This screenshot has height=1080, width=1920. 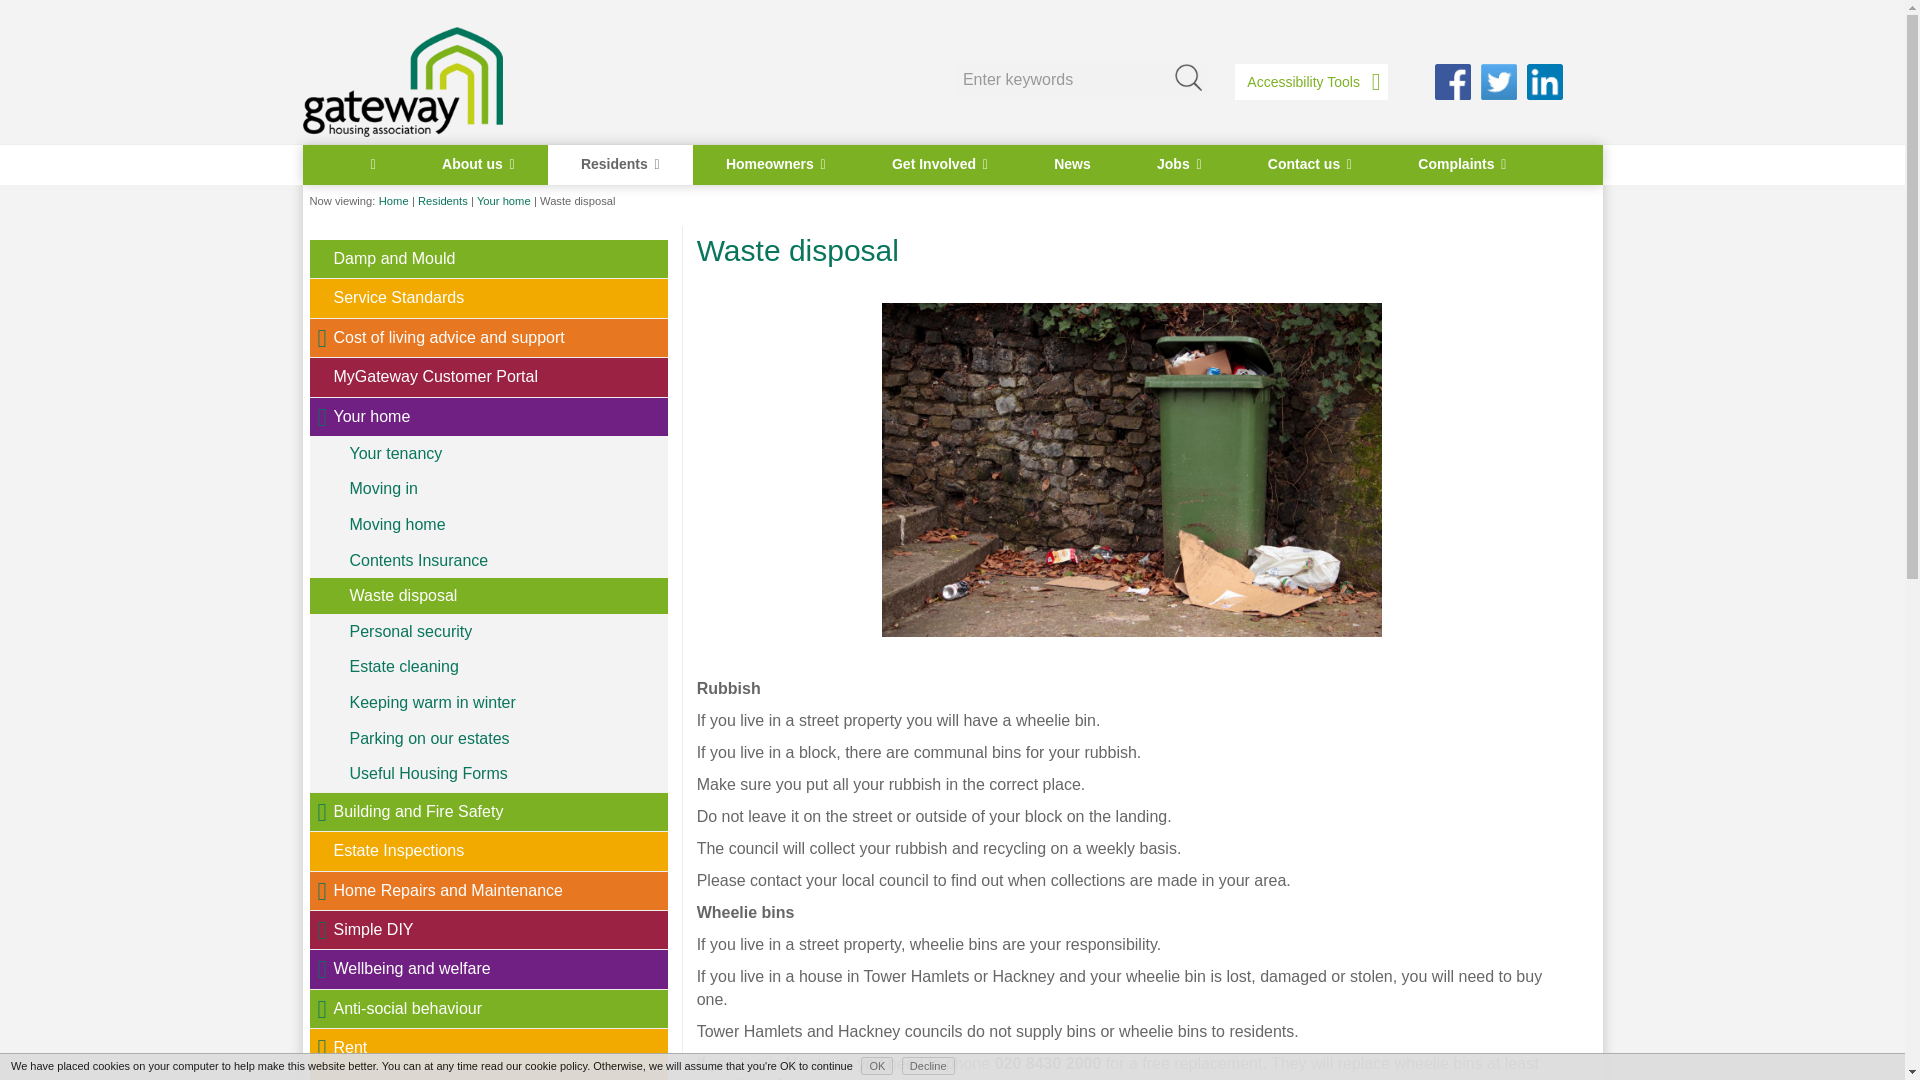 What do you see at coordinates (928, 1066) in the screenshot?
I see `Decline` at bounding box center [928, 1066].